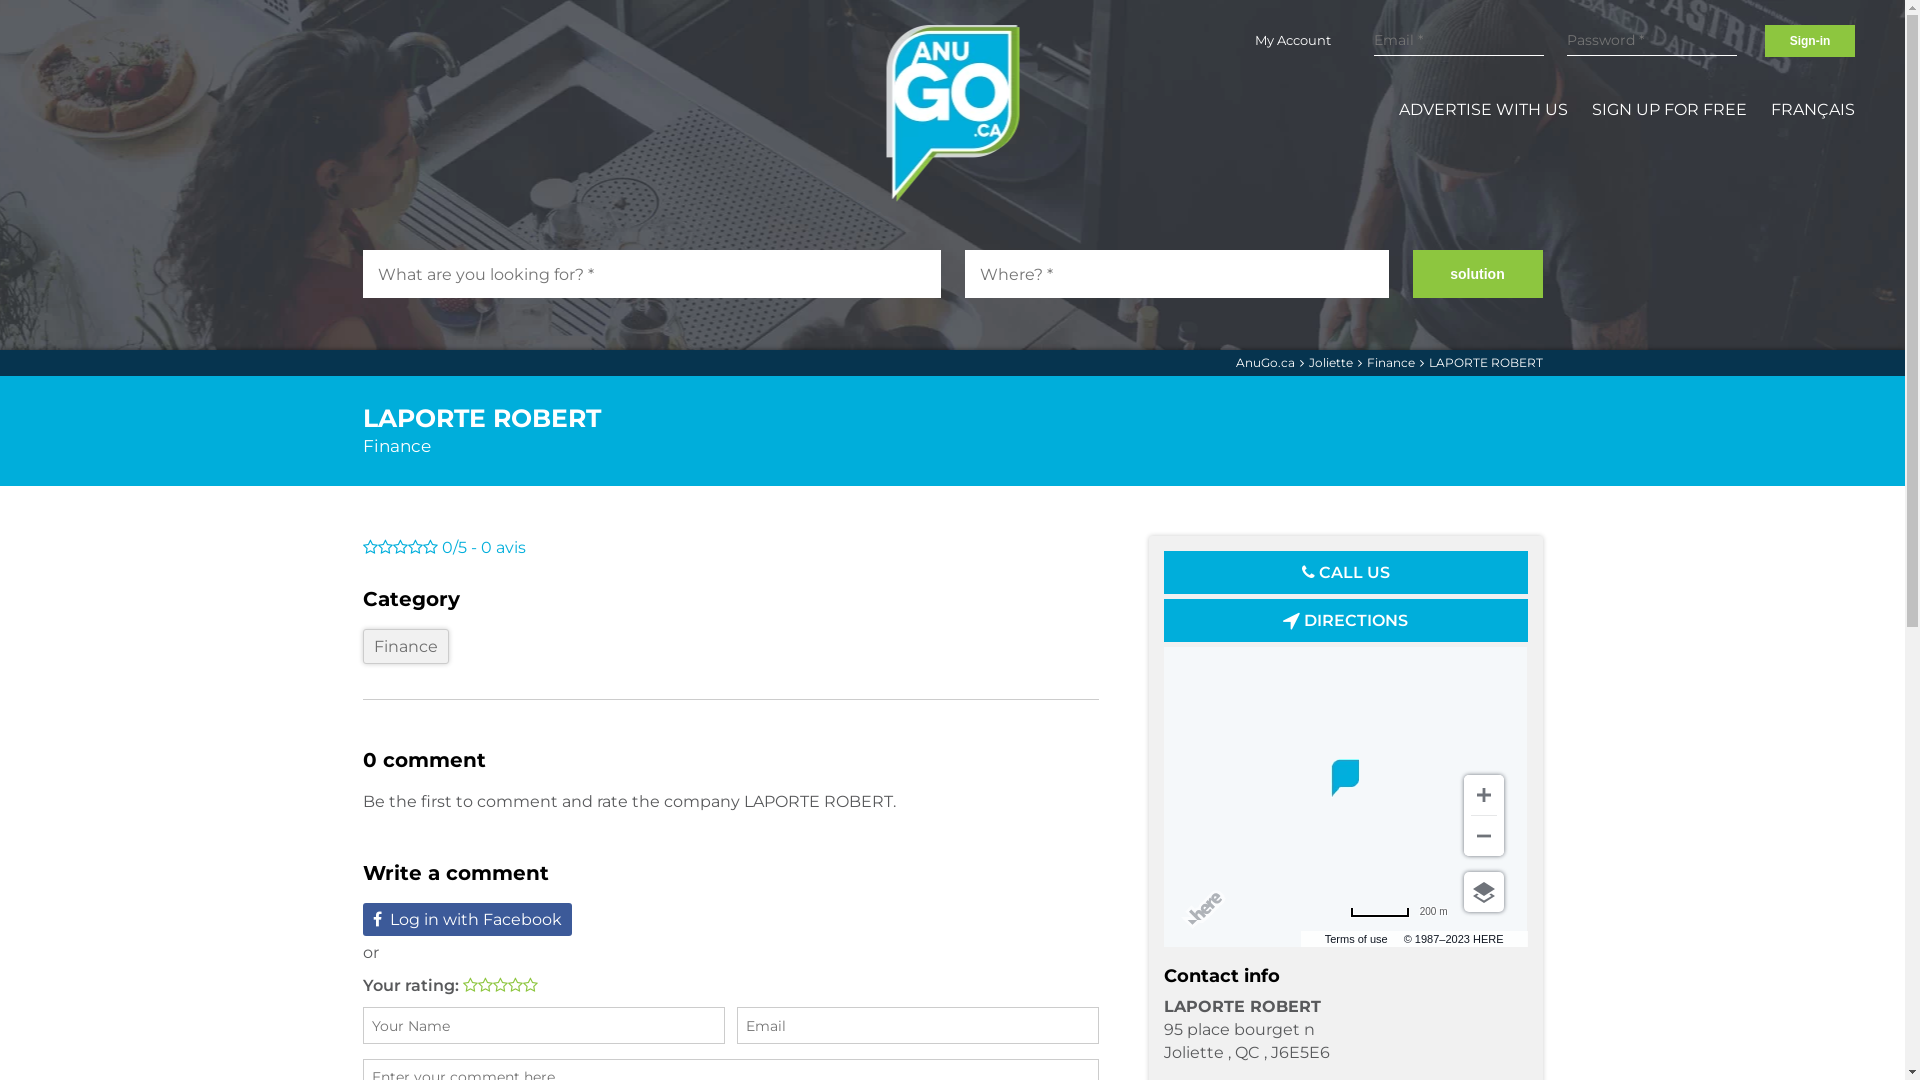 Image resolution: width=1920 pixels, height=1080 pixels. What do you see at coordinates (466, 920) in the screenshot?
I see `Log in with Facebook` at bounding box center [466, 920].